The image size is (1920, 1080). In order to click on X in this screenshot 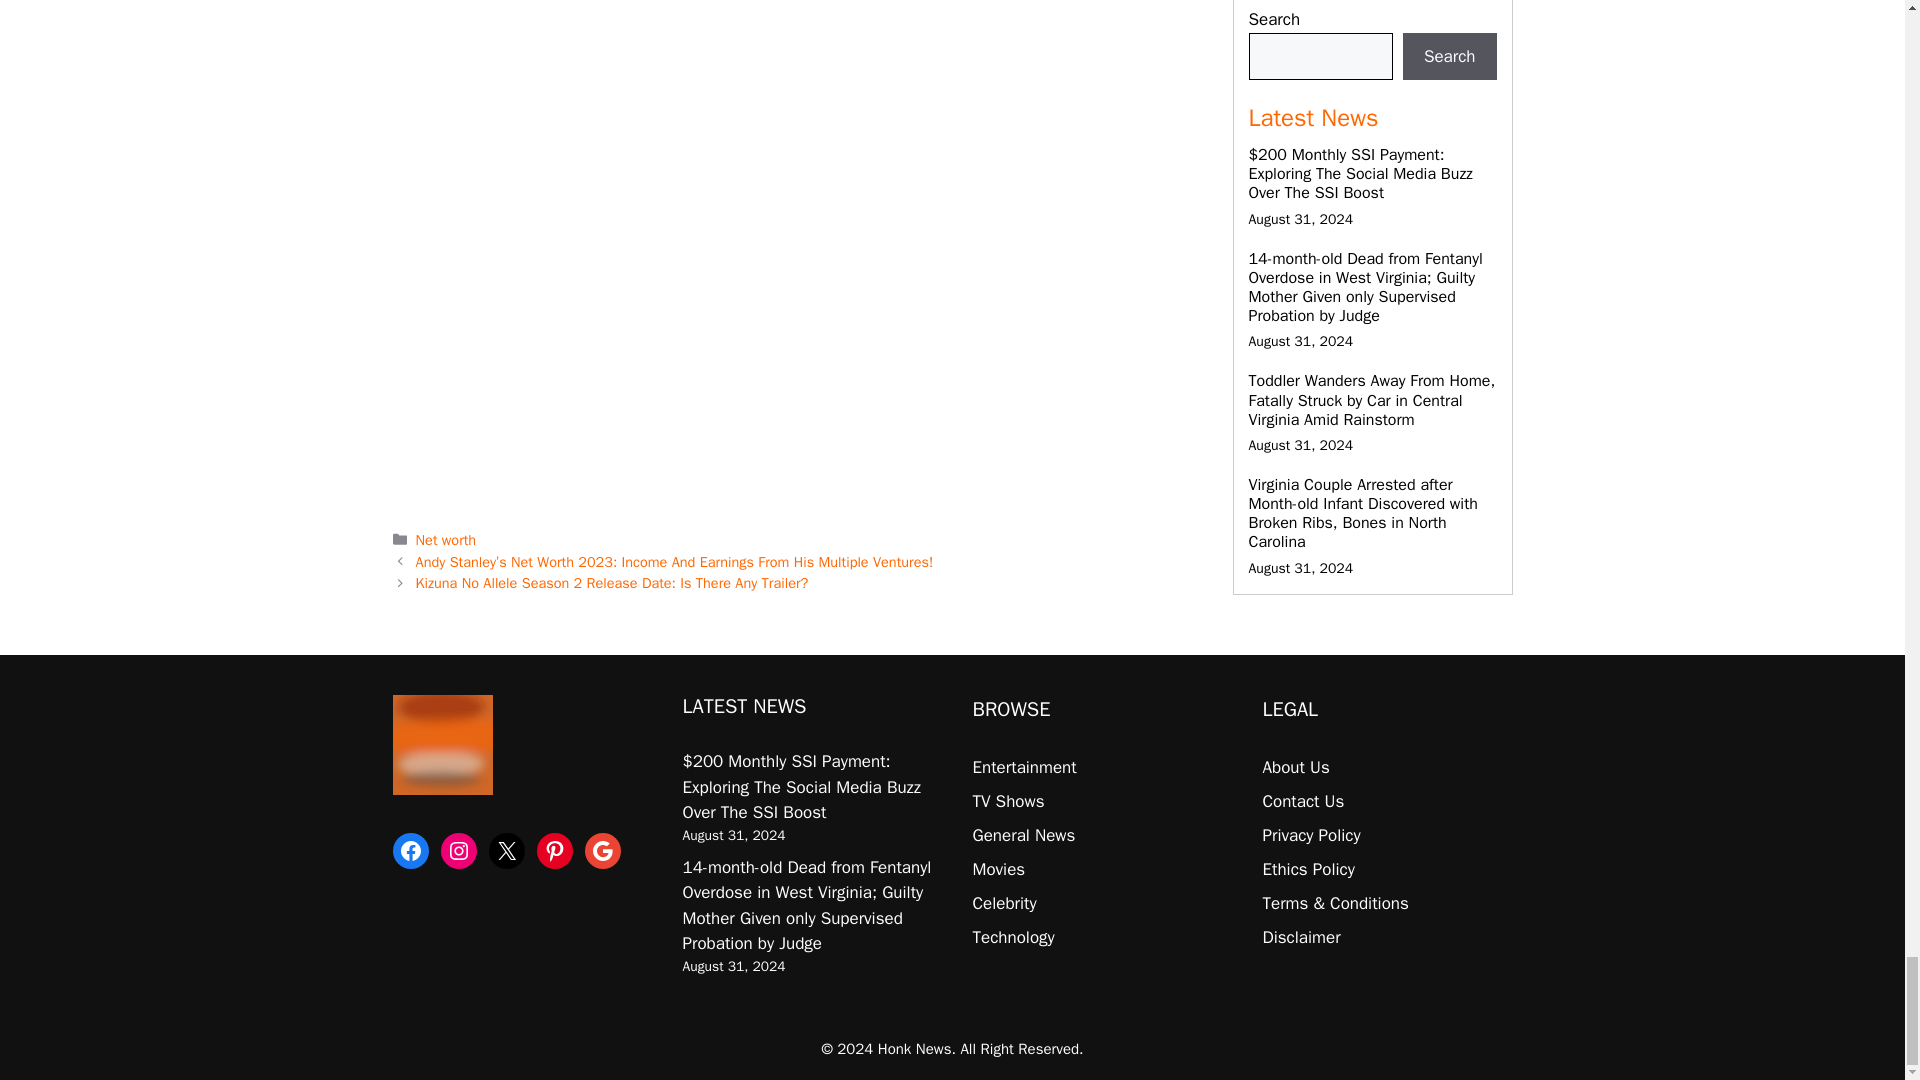, I will do `click(506, 850)`.